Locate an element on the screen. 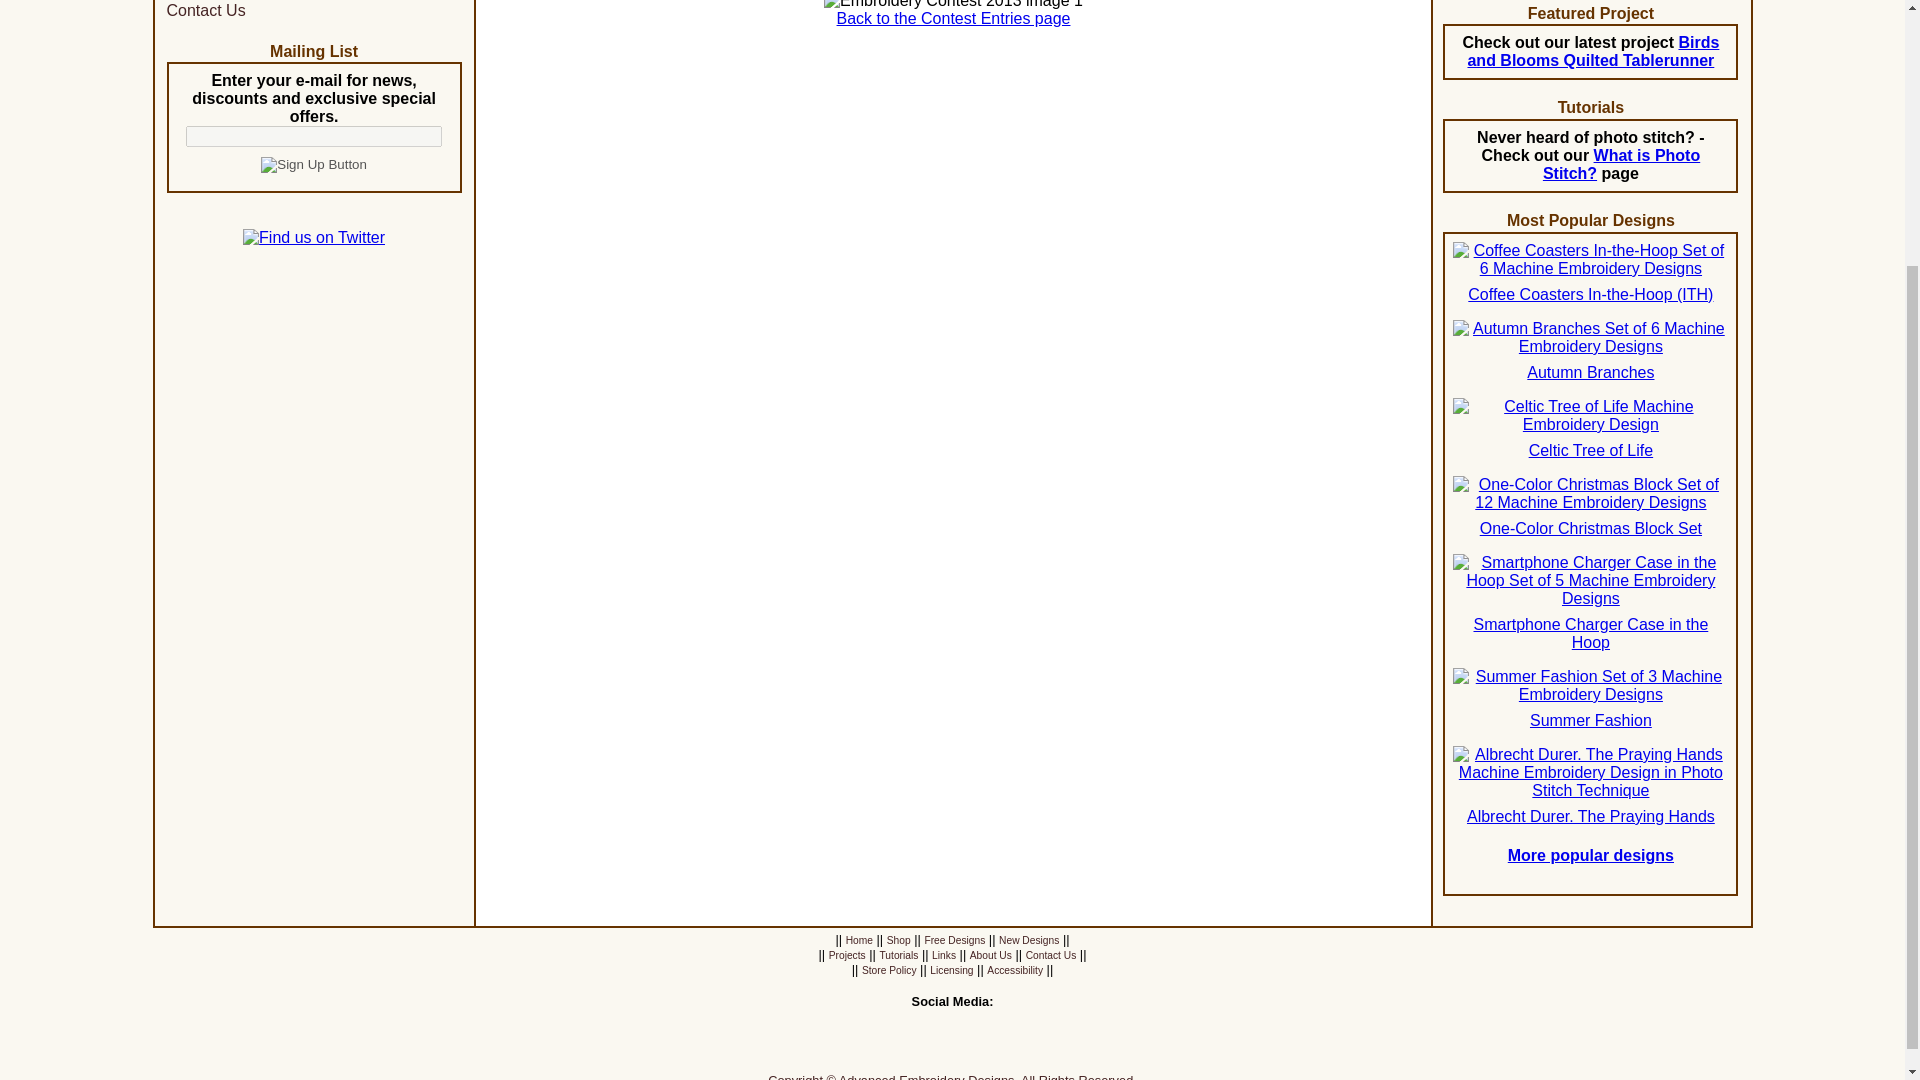  Contact Us is located at coordinates (205, 10).